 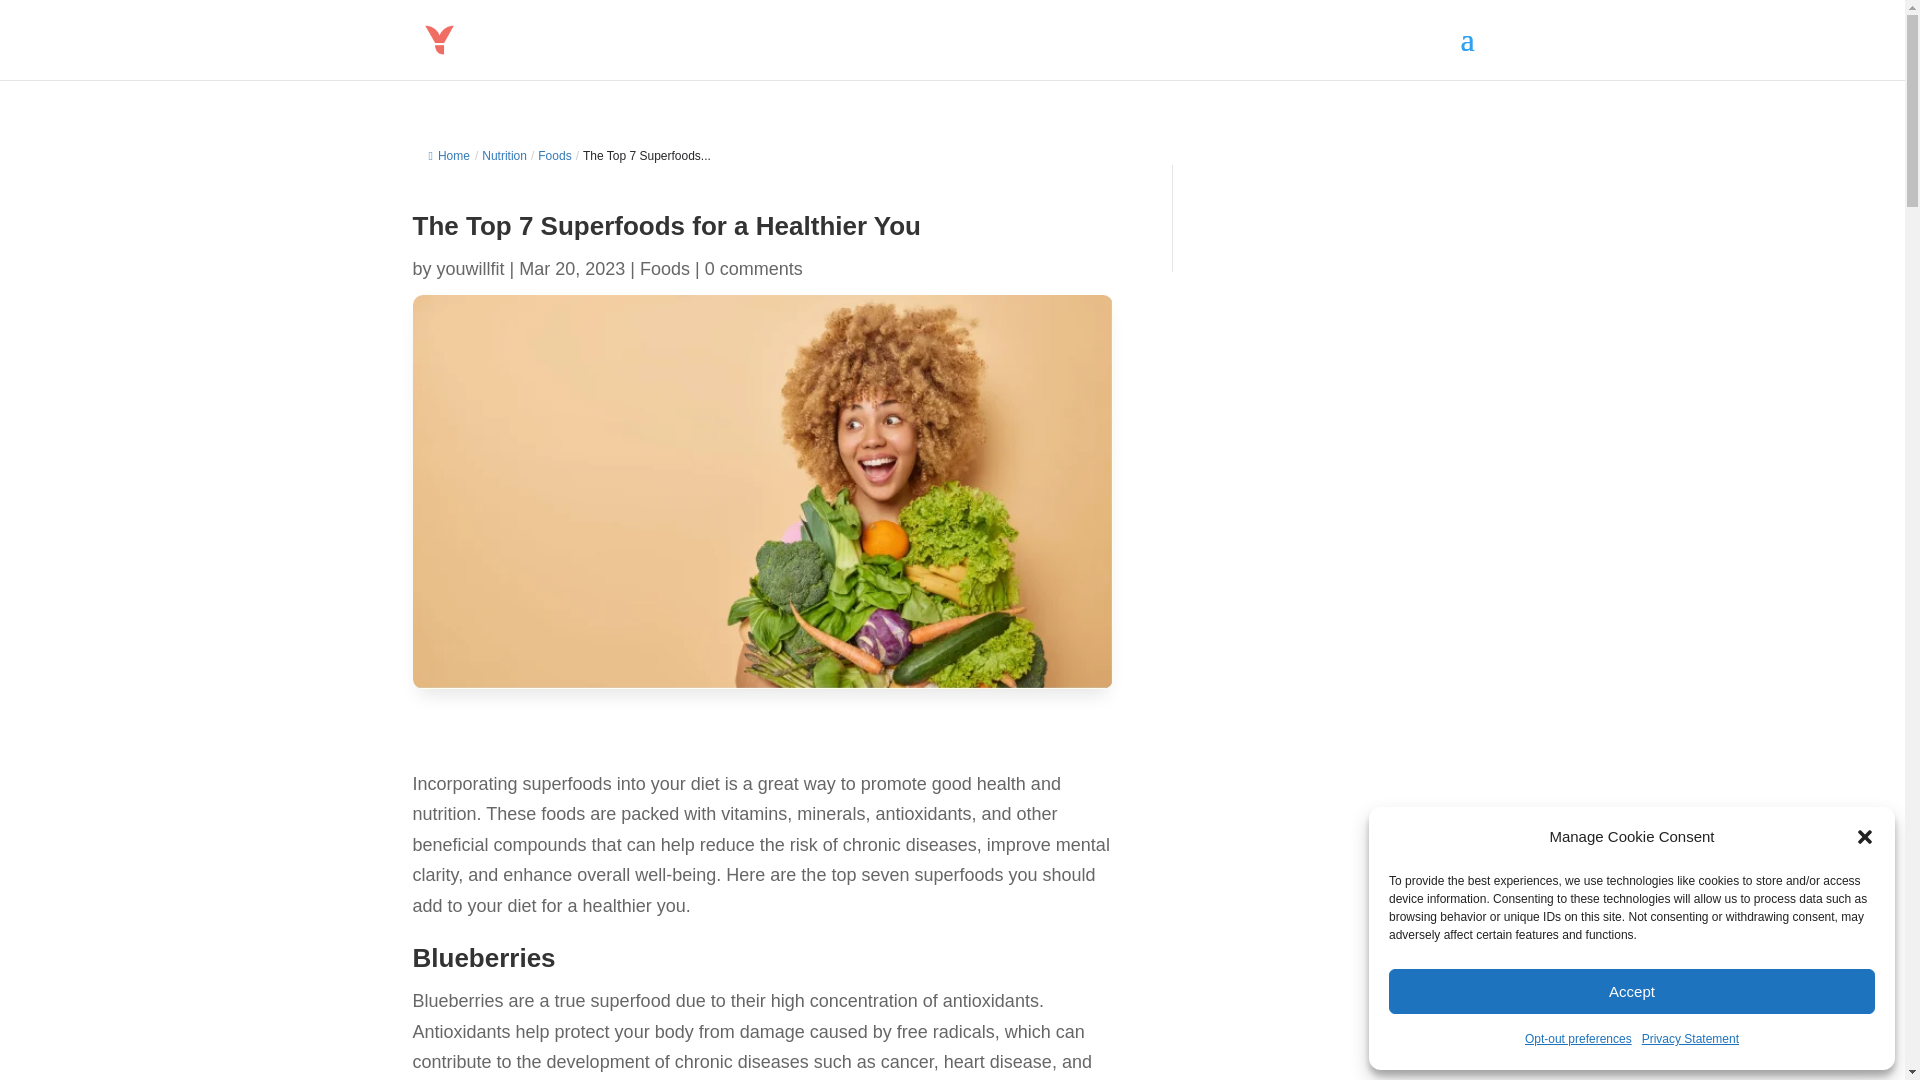 What do you see at coordinates (753, 268) in the screenshot?
I see `0 comments` at bounding box center [753, 268].